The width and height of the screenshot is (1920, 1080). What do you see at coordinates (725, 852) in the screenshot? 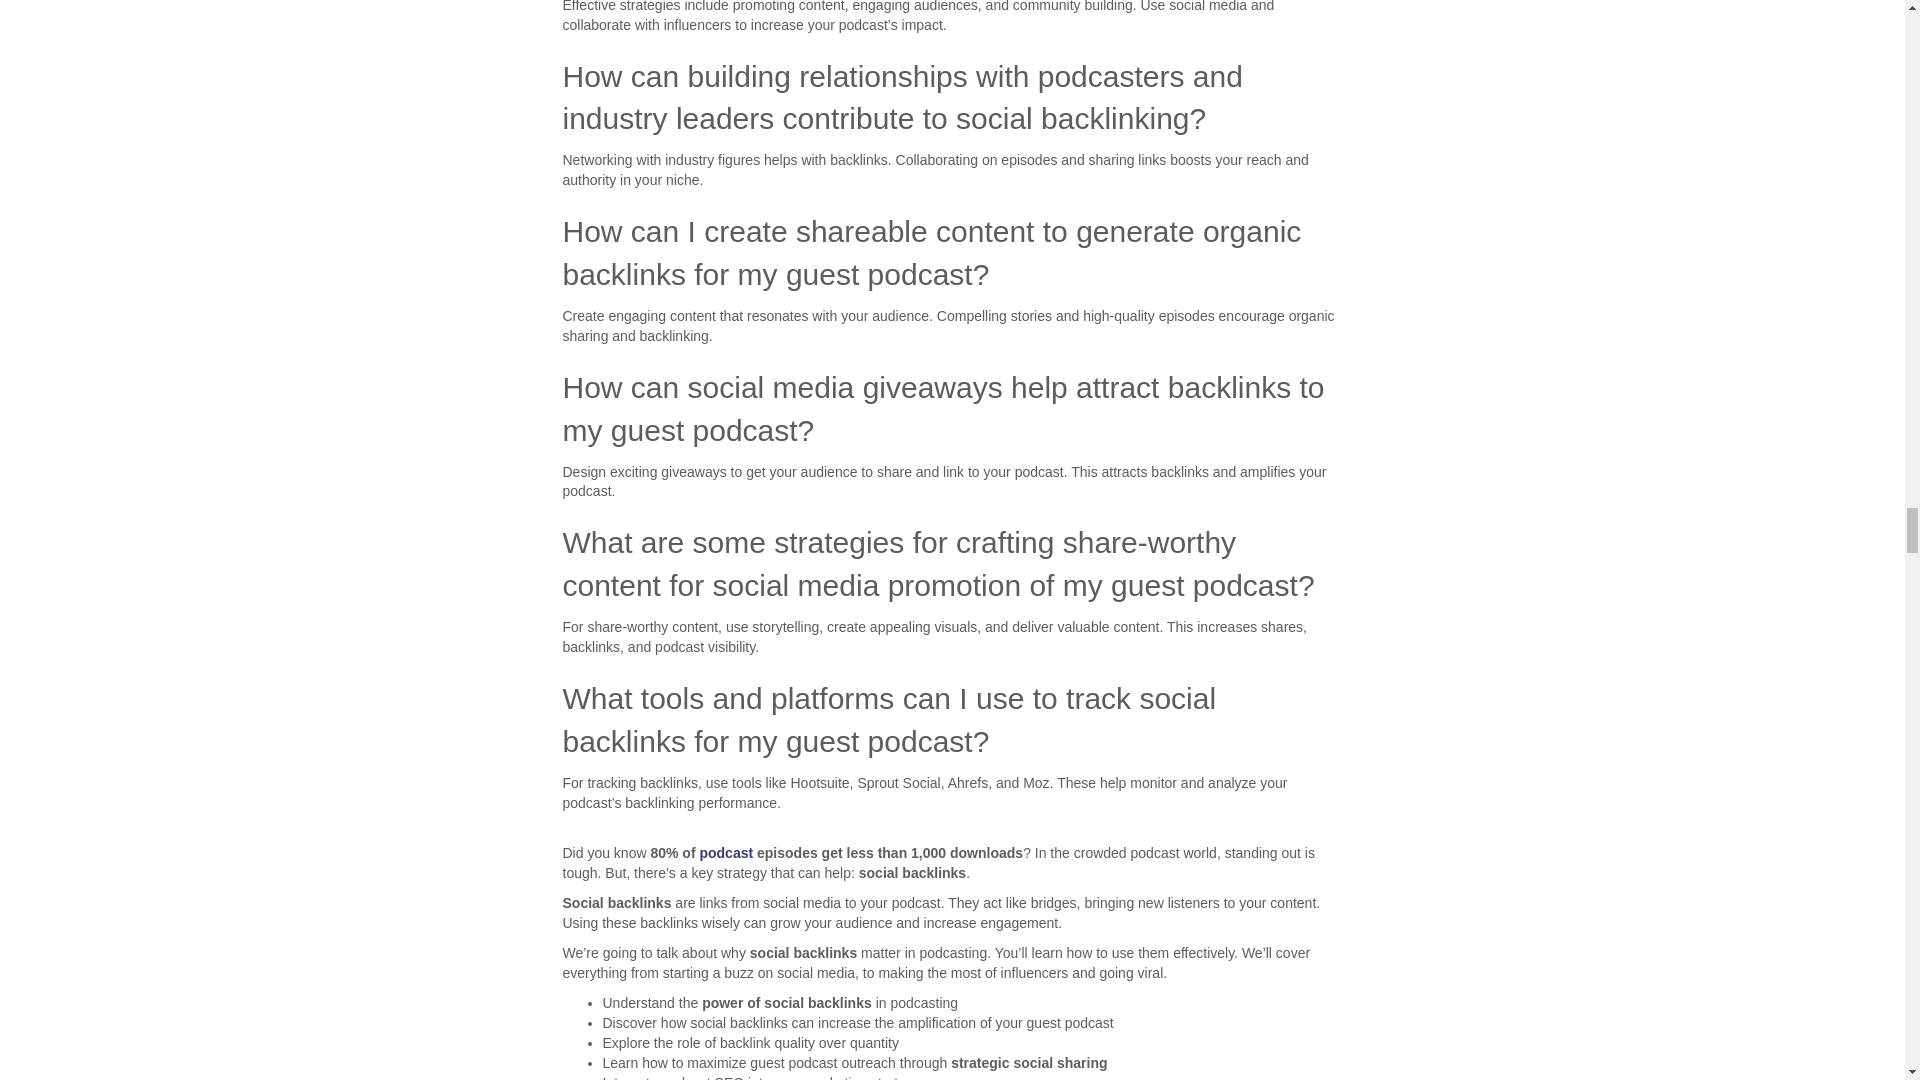
I see `podcast` at bounding box center [725, 852].